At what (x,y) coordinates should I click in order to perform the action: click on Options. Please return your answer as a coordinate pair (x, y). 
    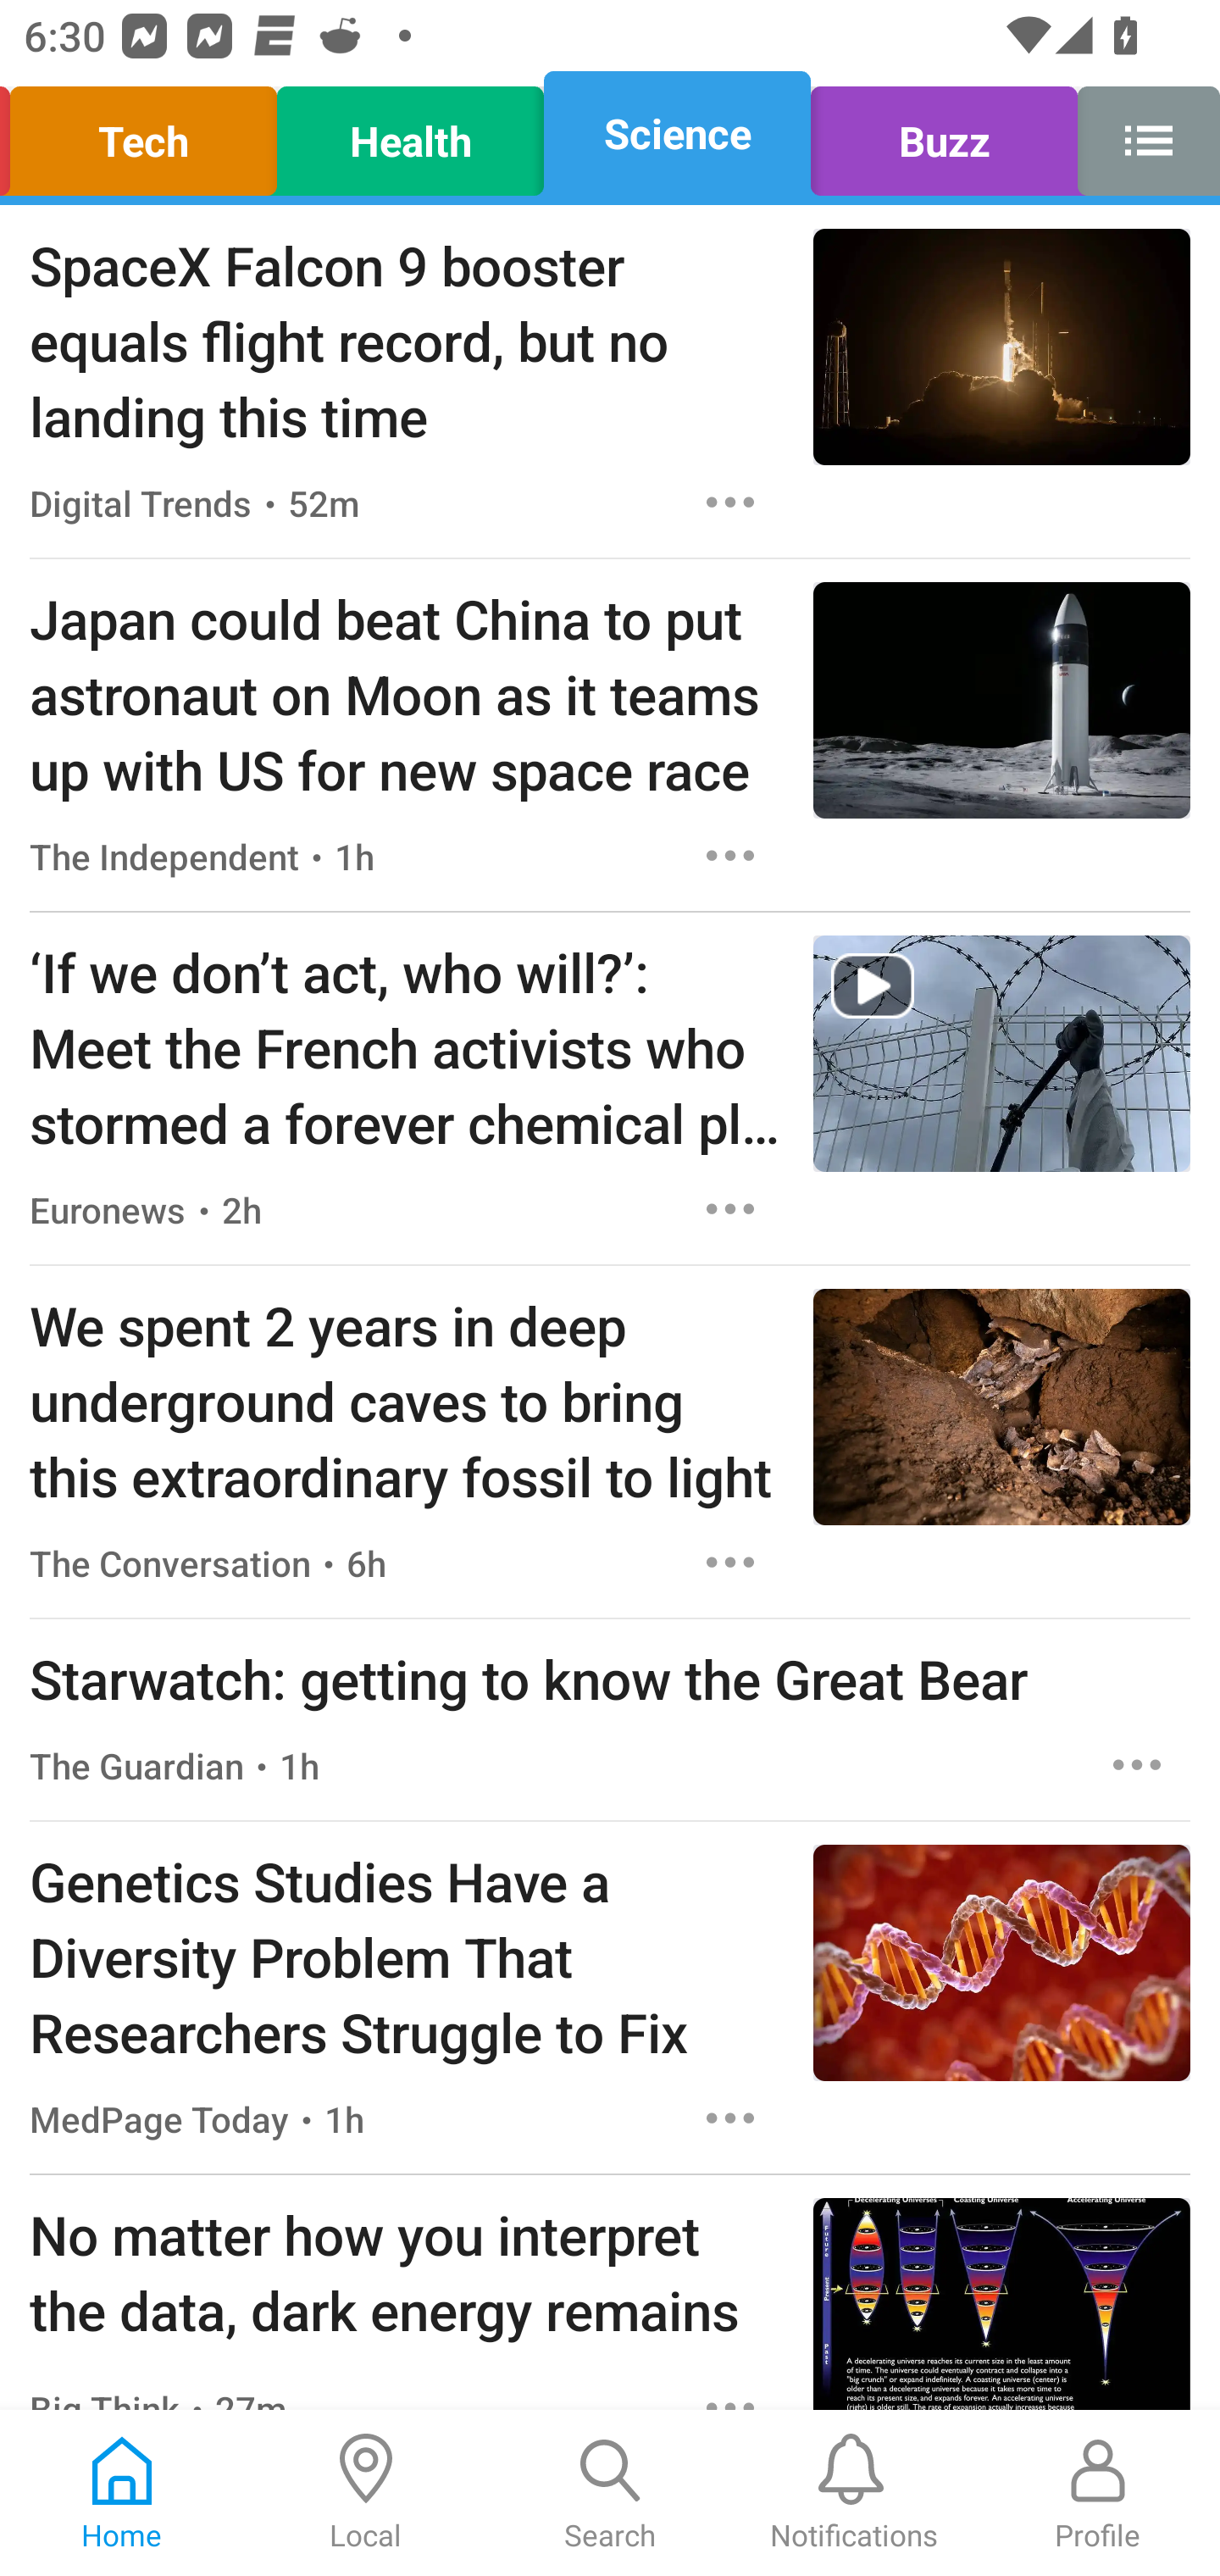
    Looking at the image, I should click on (730, 2118).